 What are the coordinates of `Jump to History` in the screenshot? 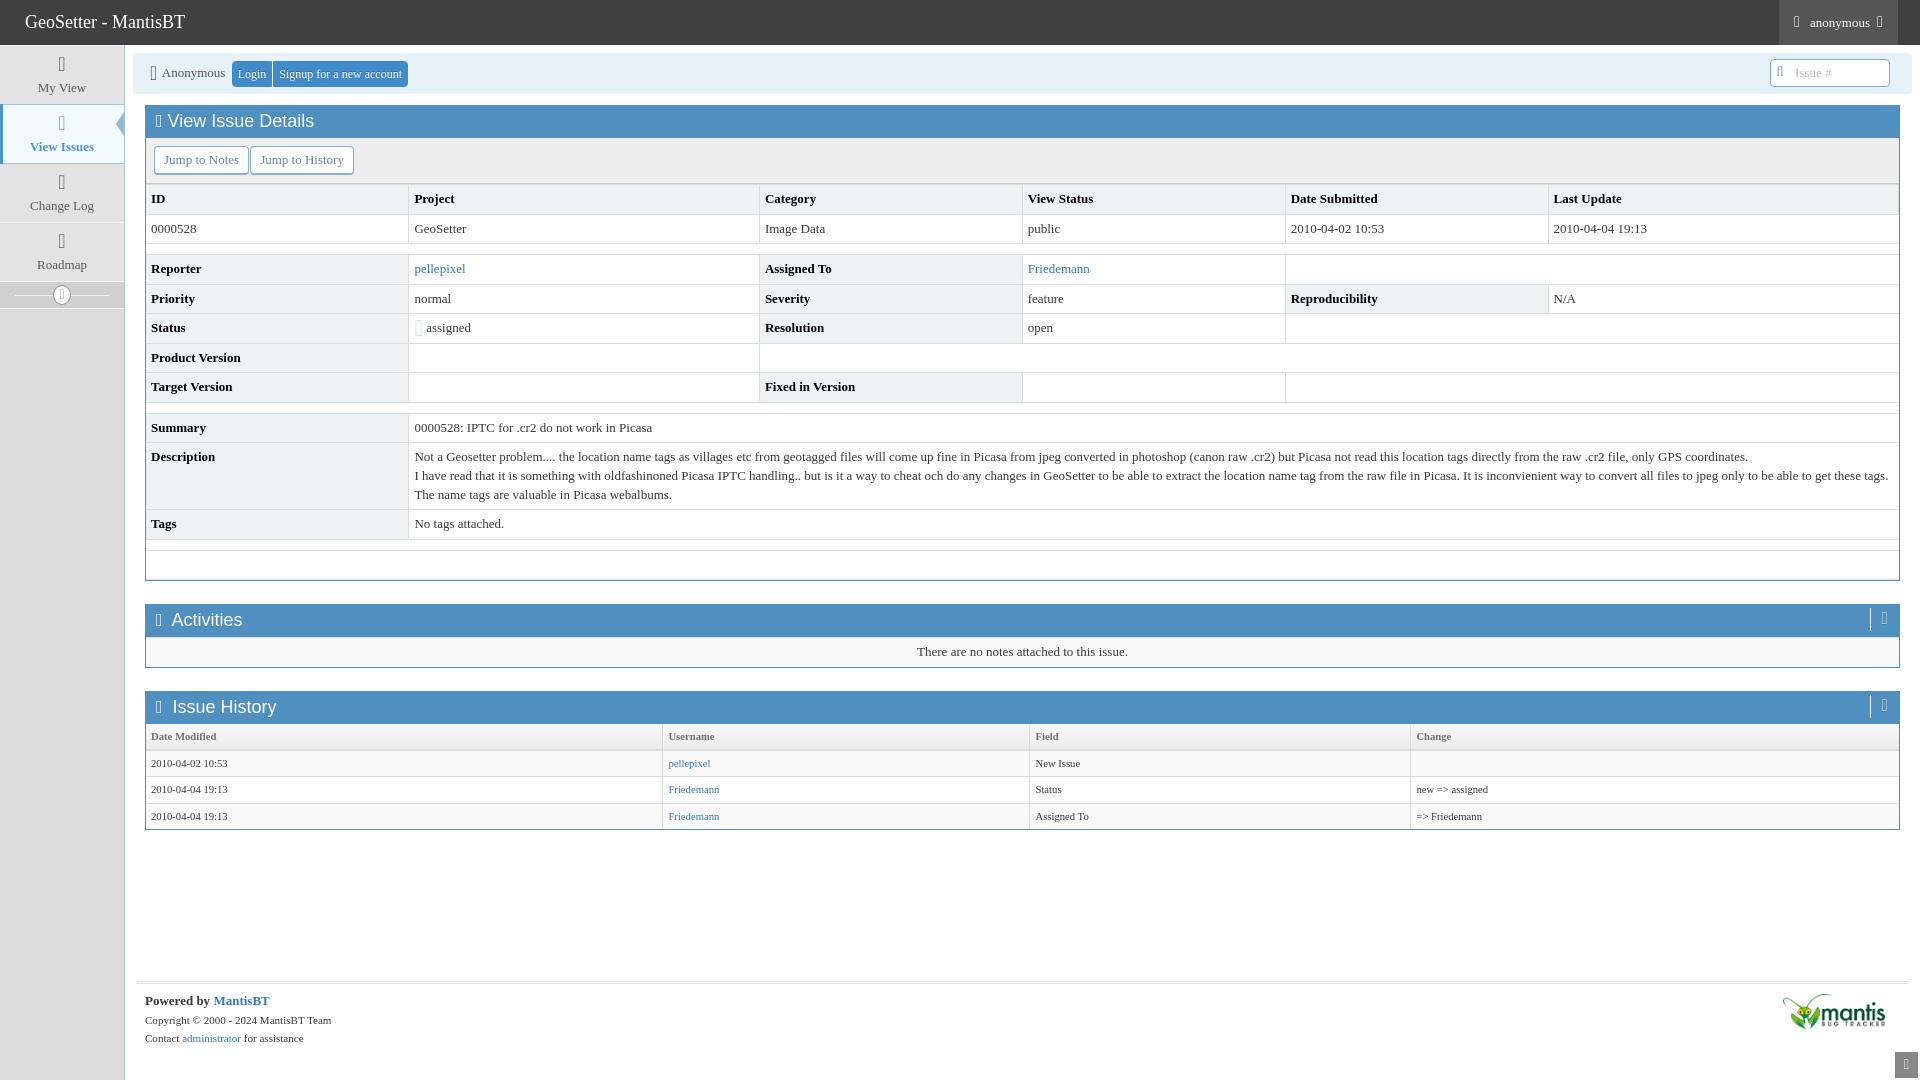 It's located at (301, 160).